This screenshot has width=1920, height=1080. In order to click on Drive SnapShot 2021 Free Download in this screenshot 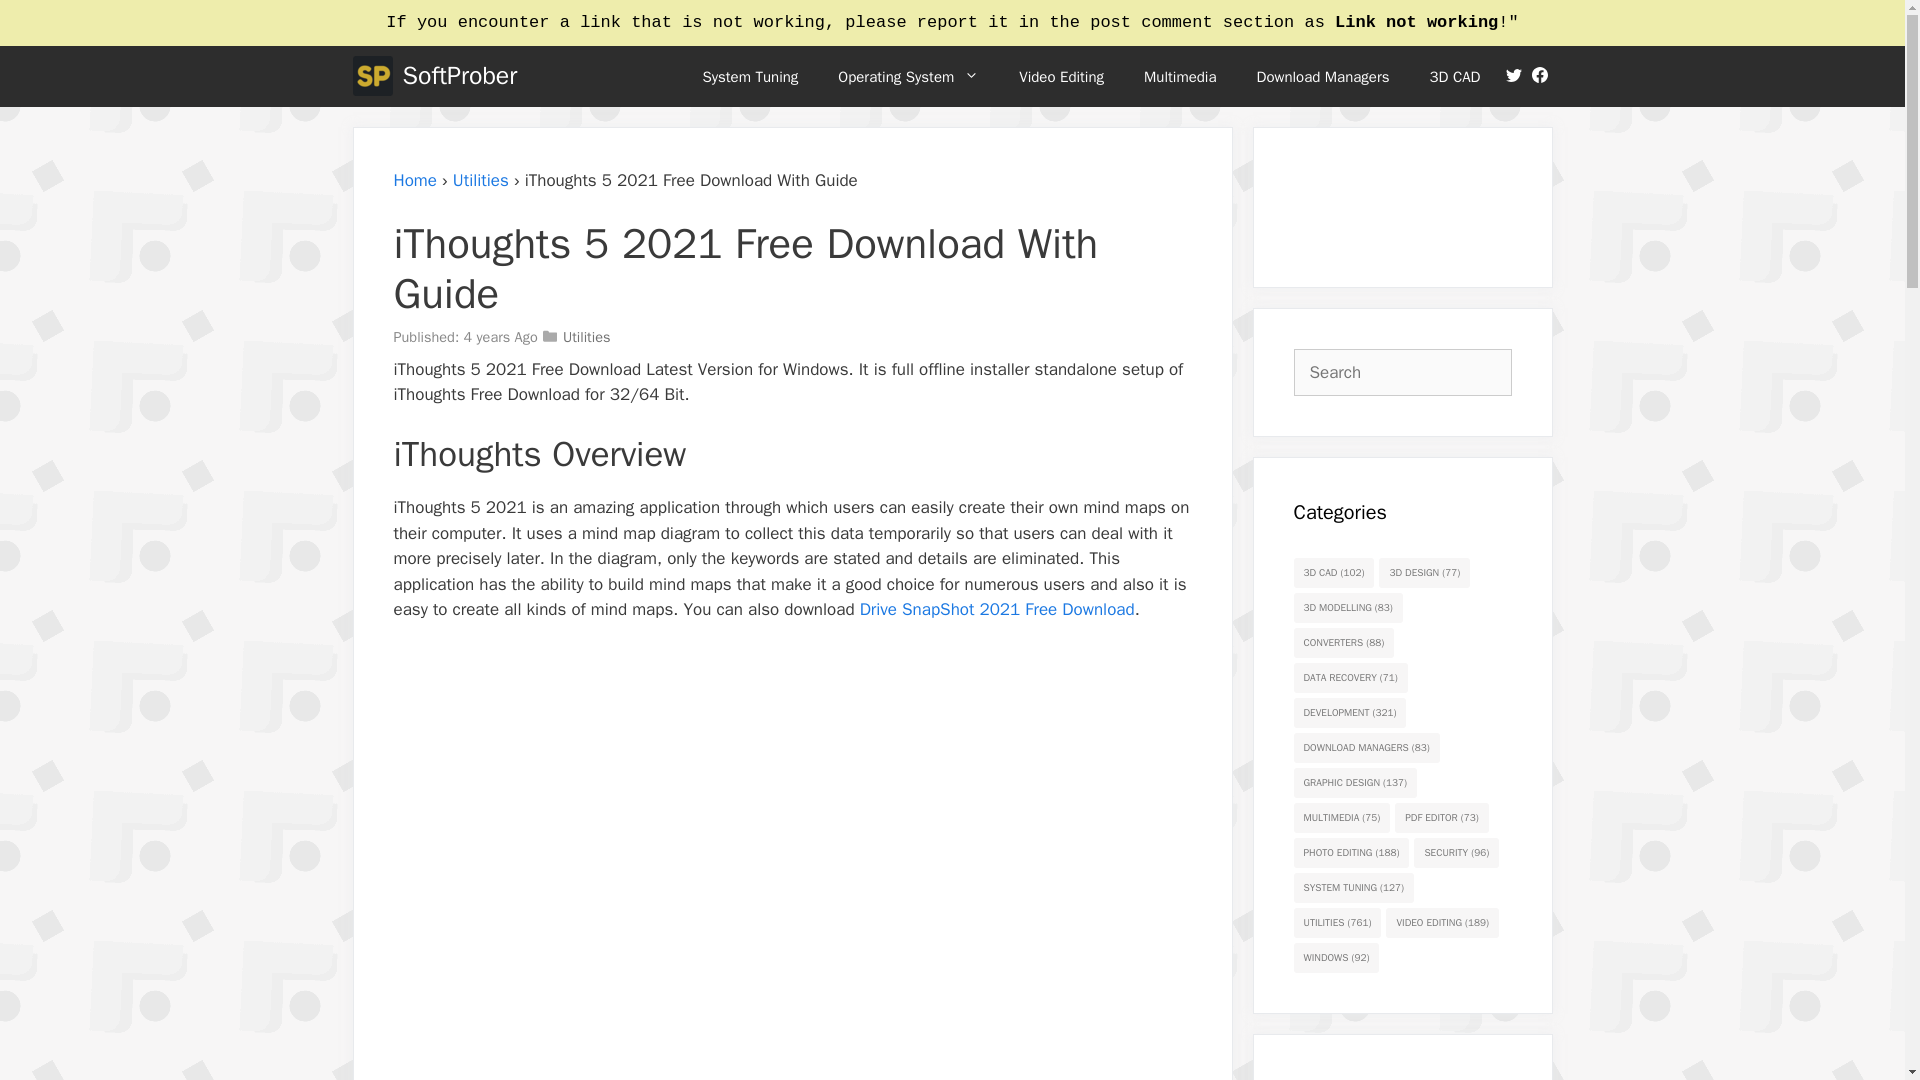, I will do `click(997, 609)`.